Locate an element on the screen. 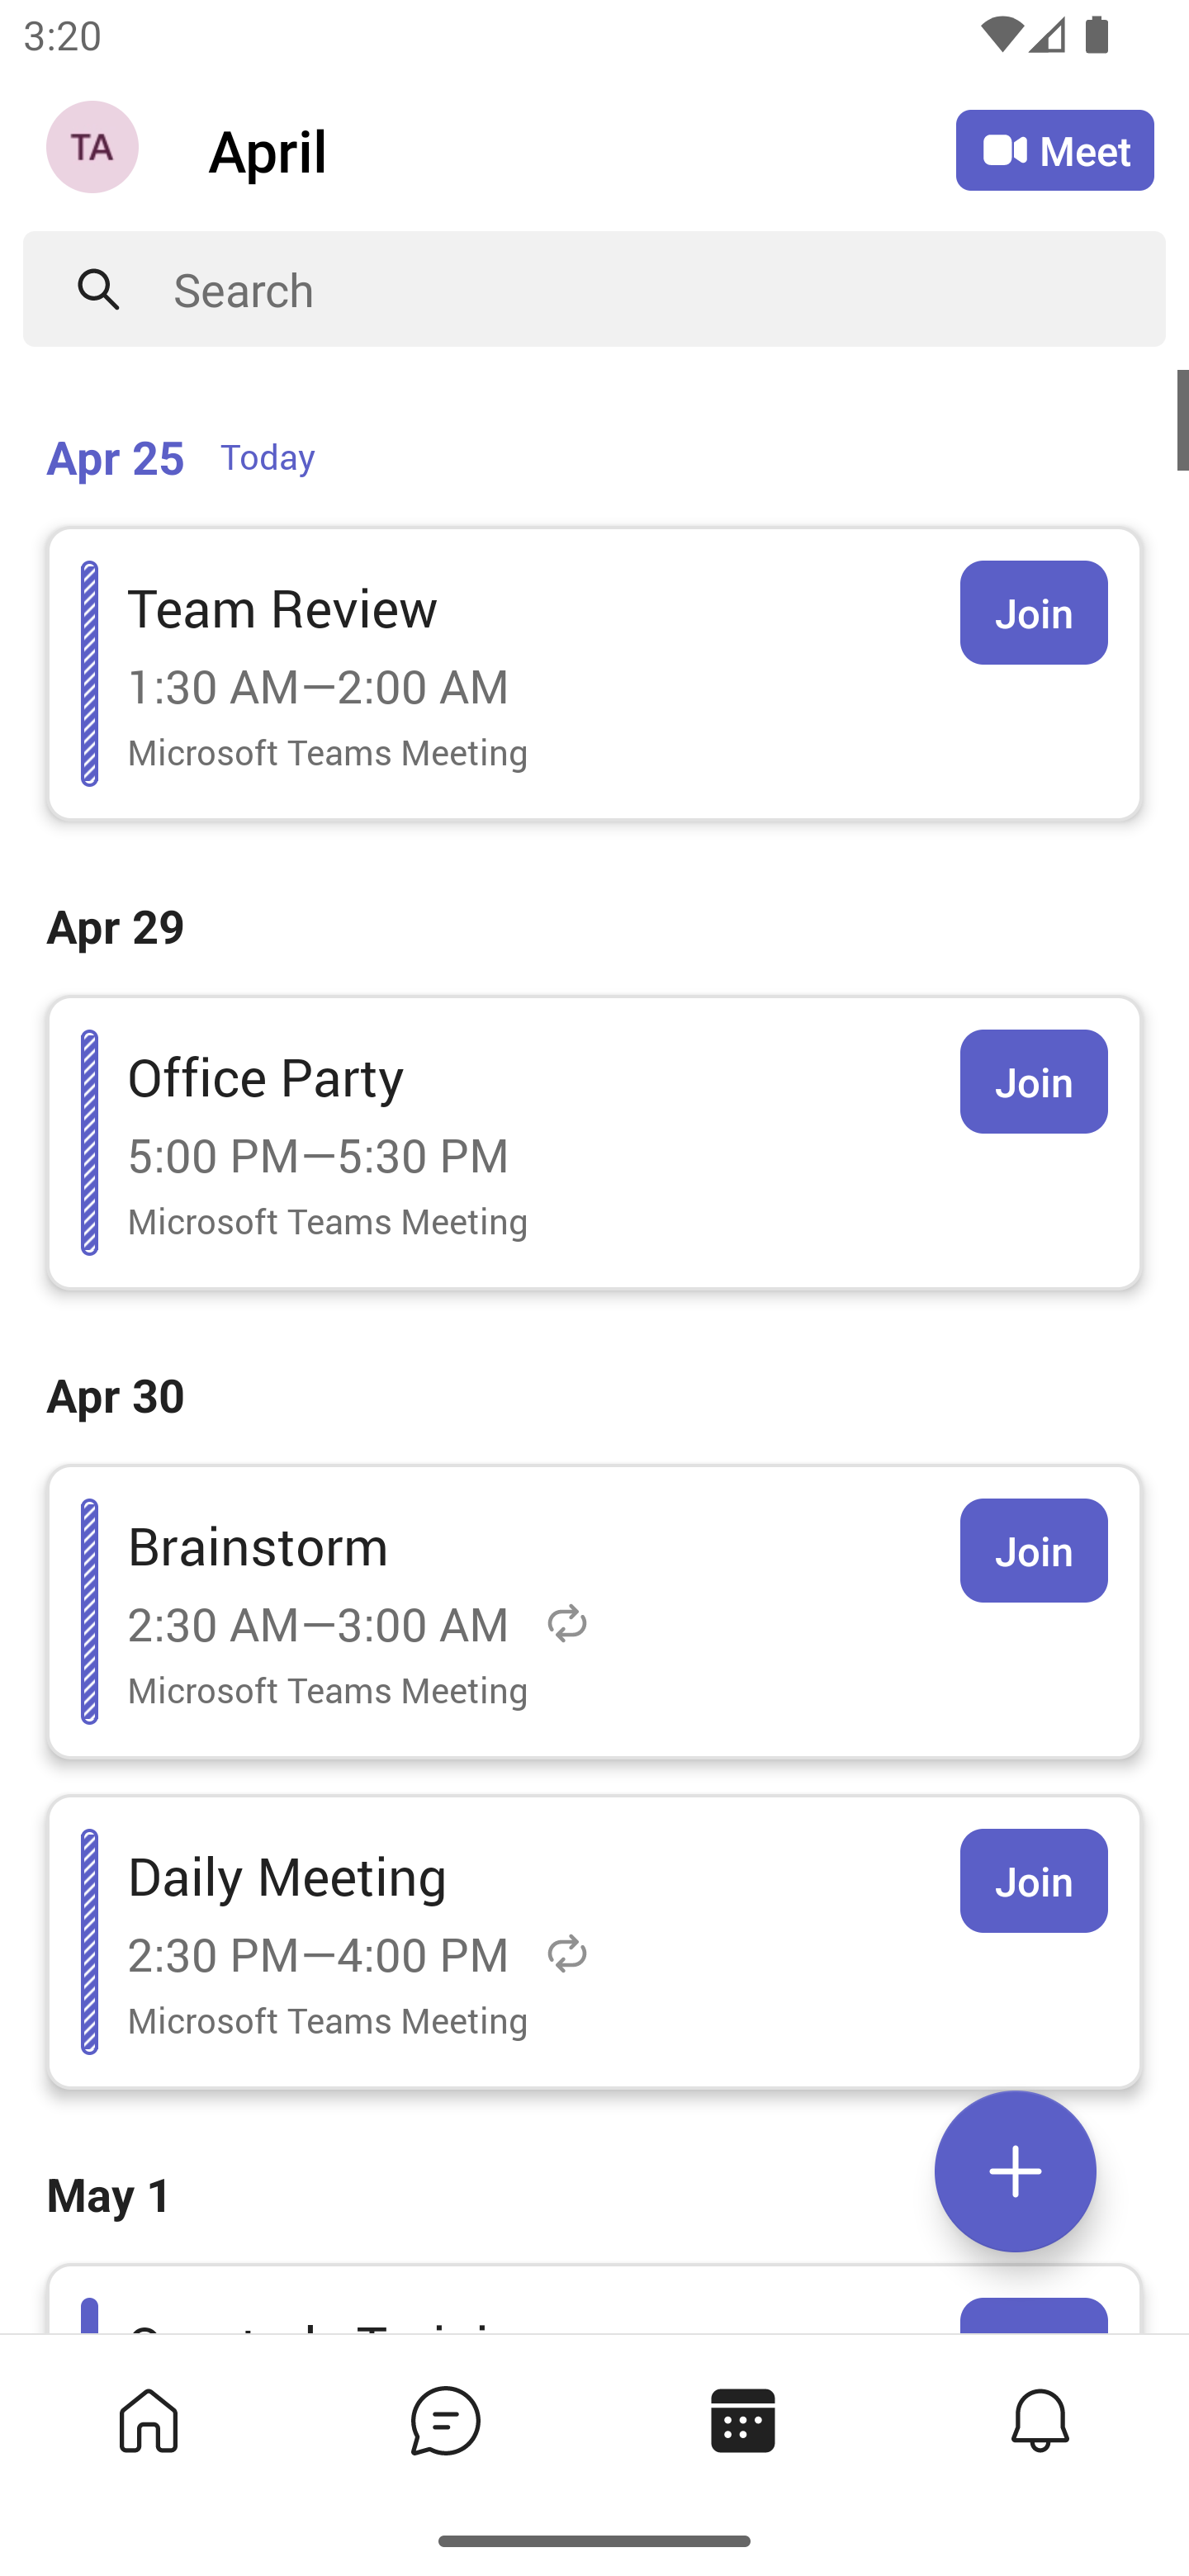 The height and width of the screenshot is (2576, 1189). Activity tab,4 of 4, not selected is located at coordinates (1040, 2419).